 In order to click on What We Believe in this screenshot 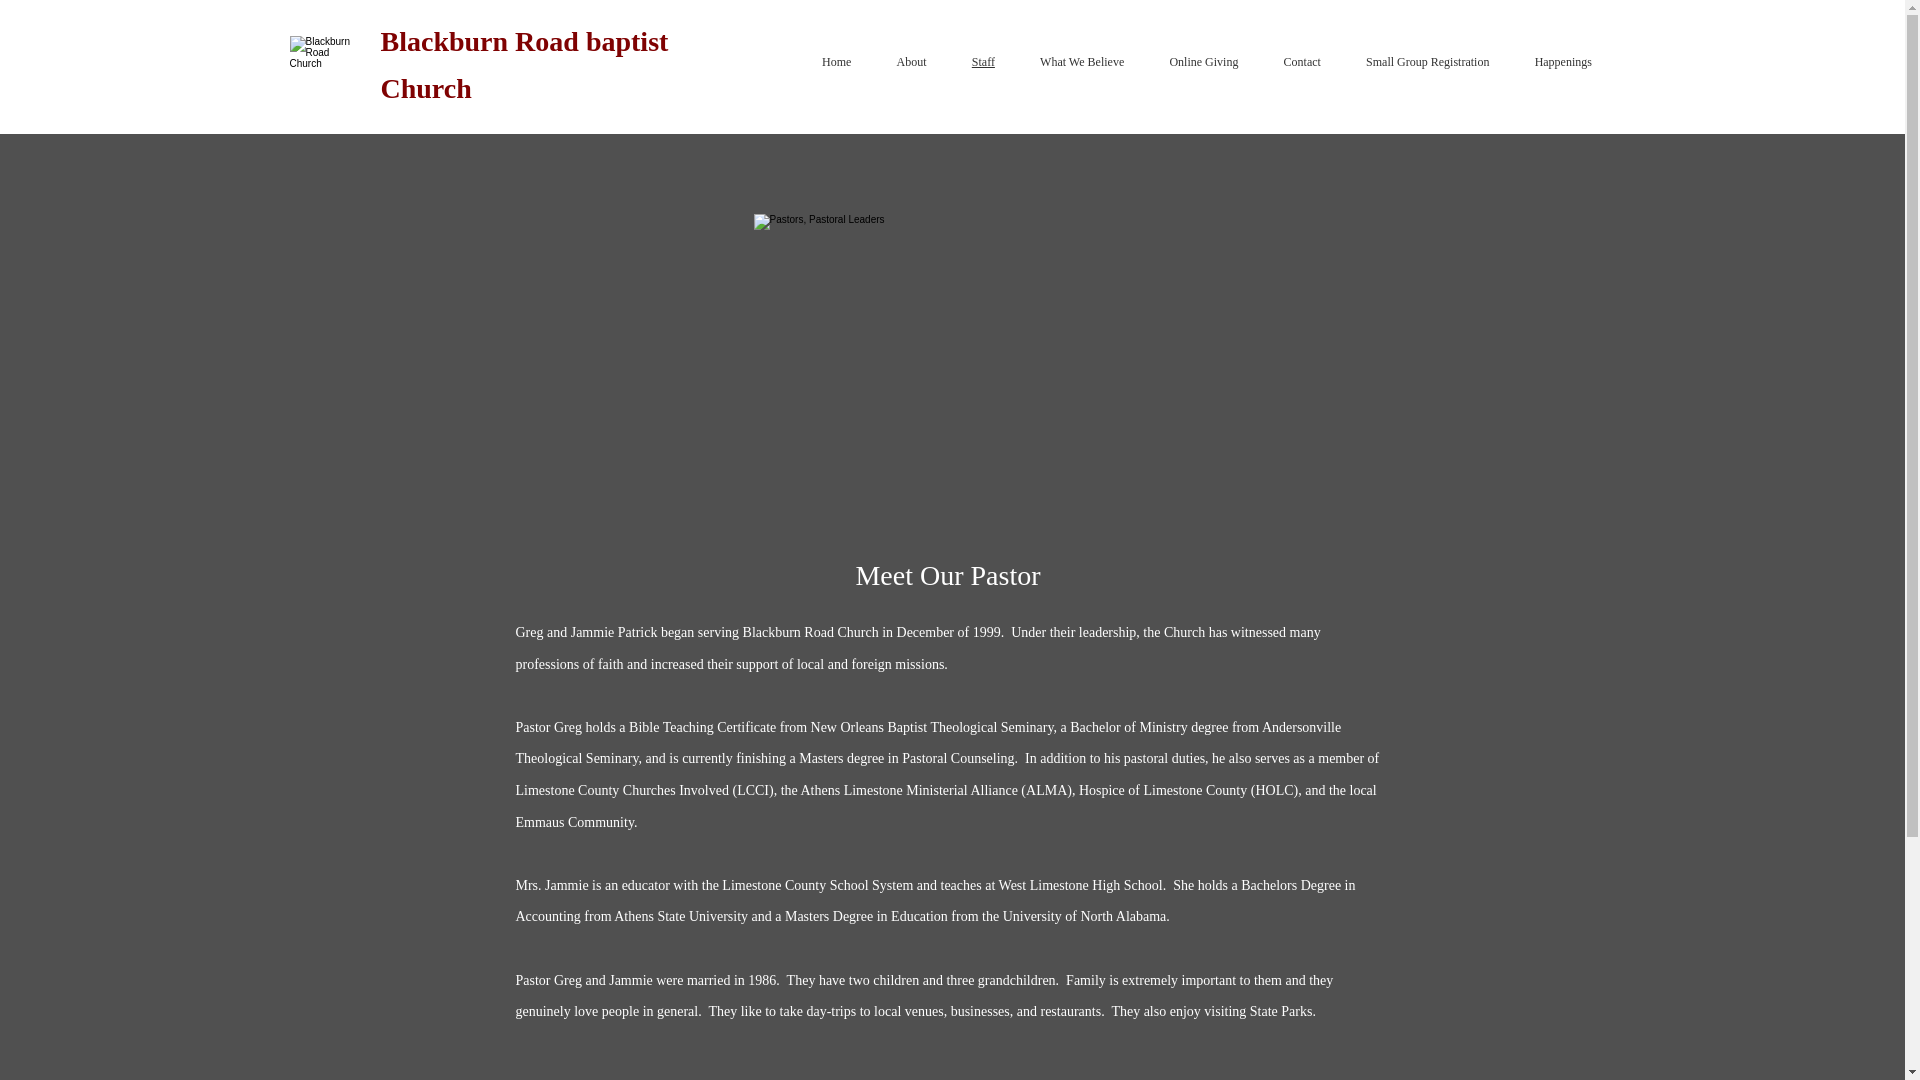, I will do `click(1082, 62)`.